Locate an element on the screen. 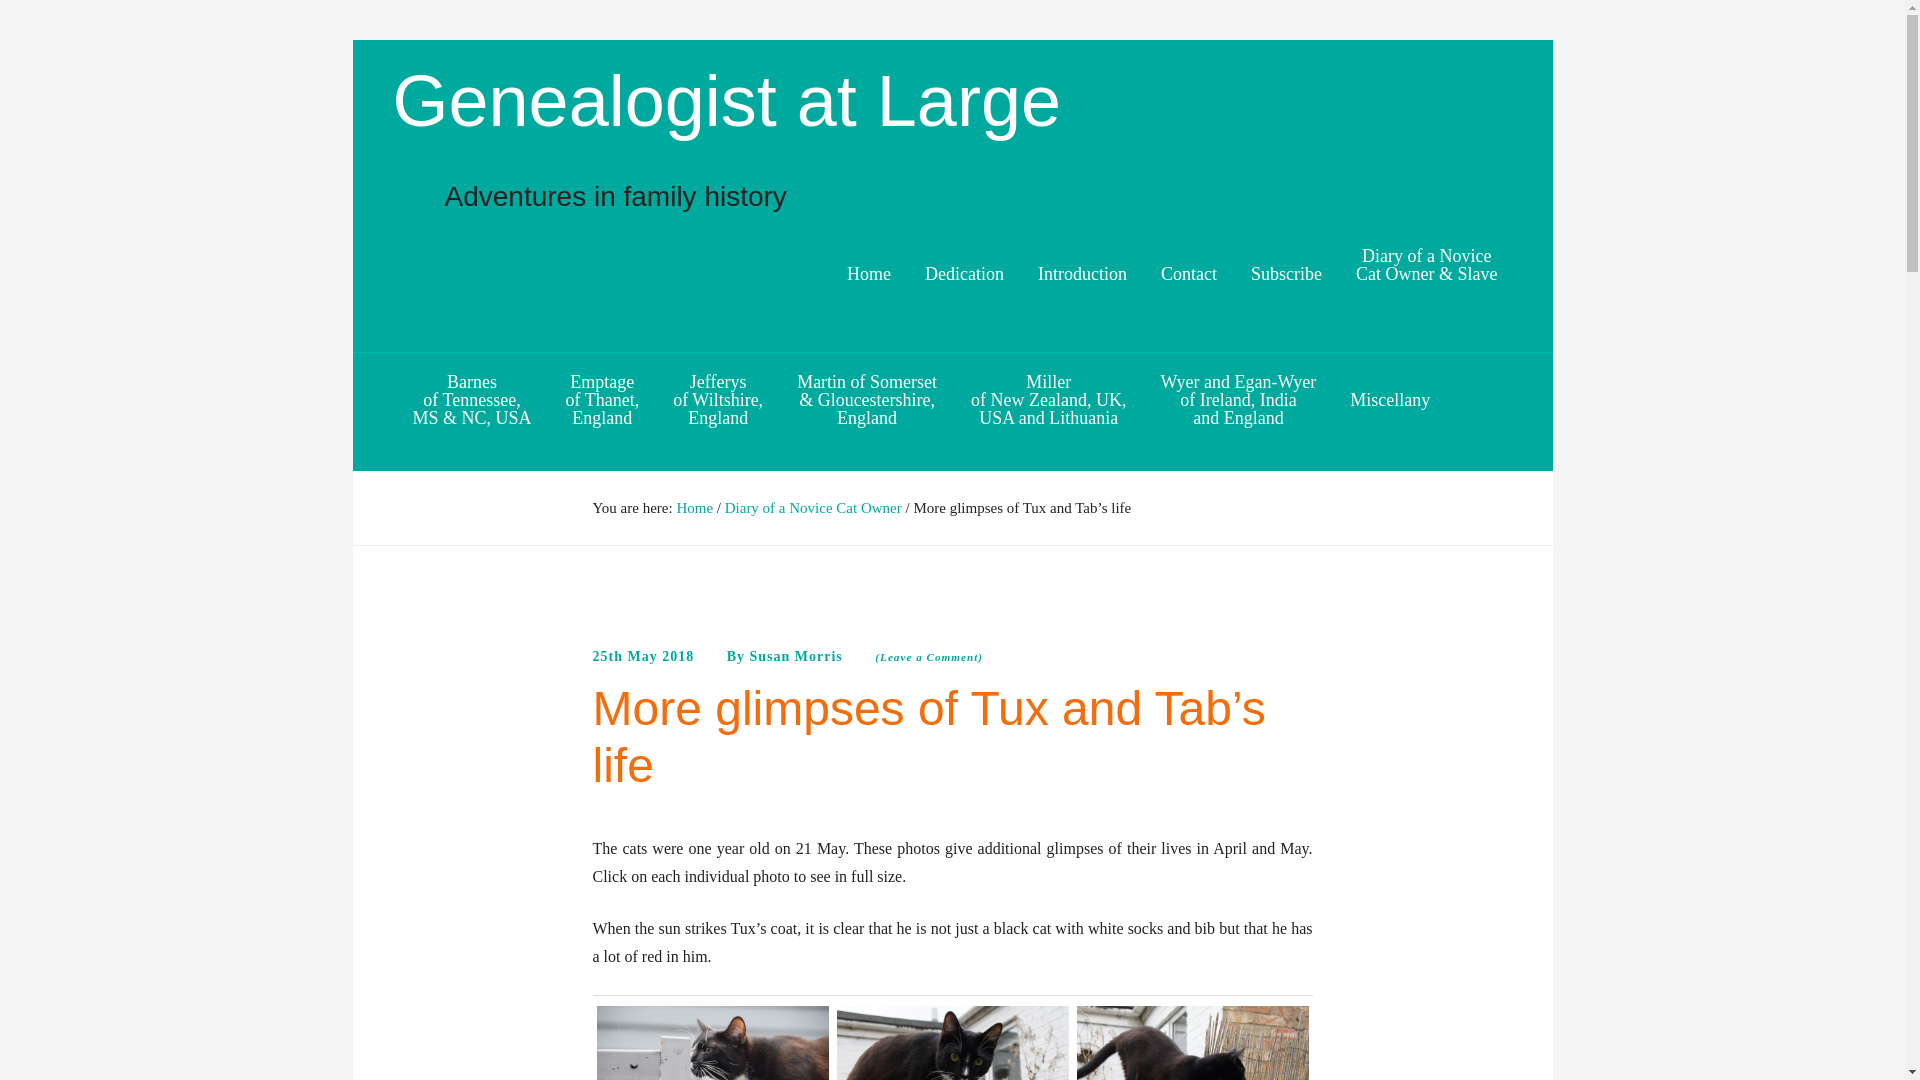 The image size is (1920, 1080). Subscribe is located at coordinates (725, 100).